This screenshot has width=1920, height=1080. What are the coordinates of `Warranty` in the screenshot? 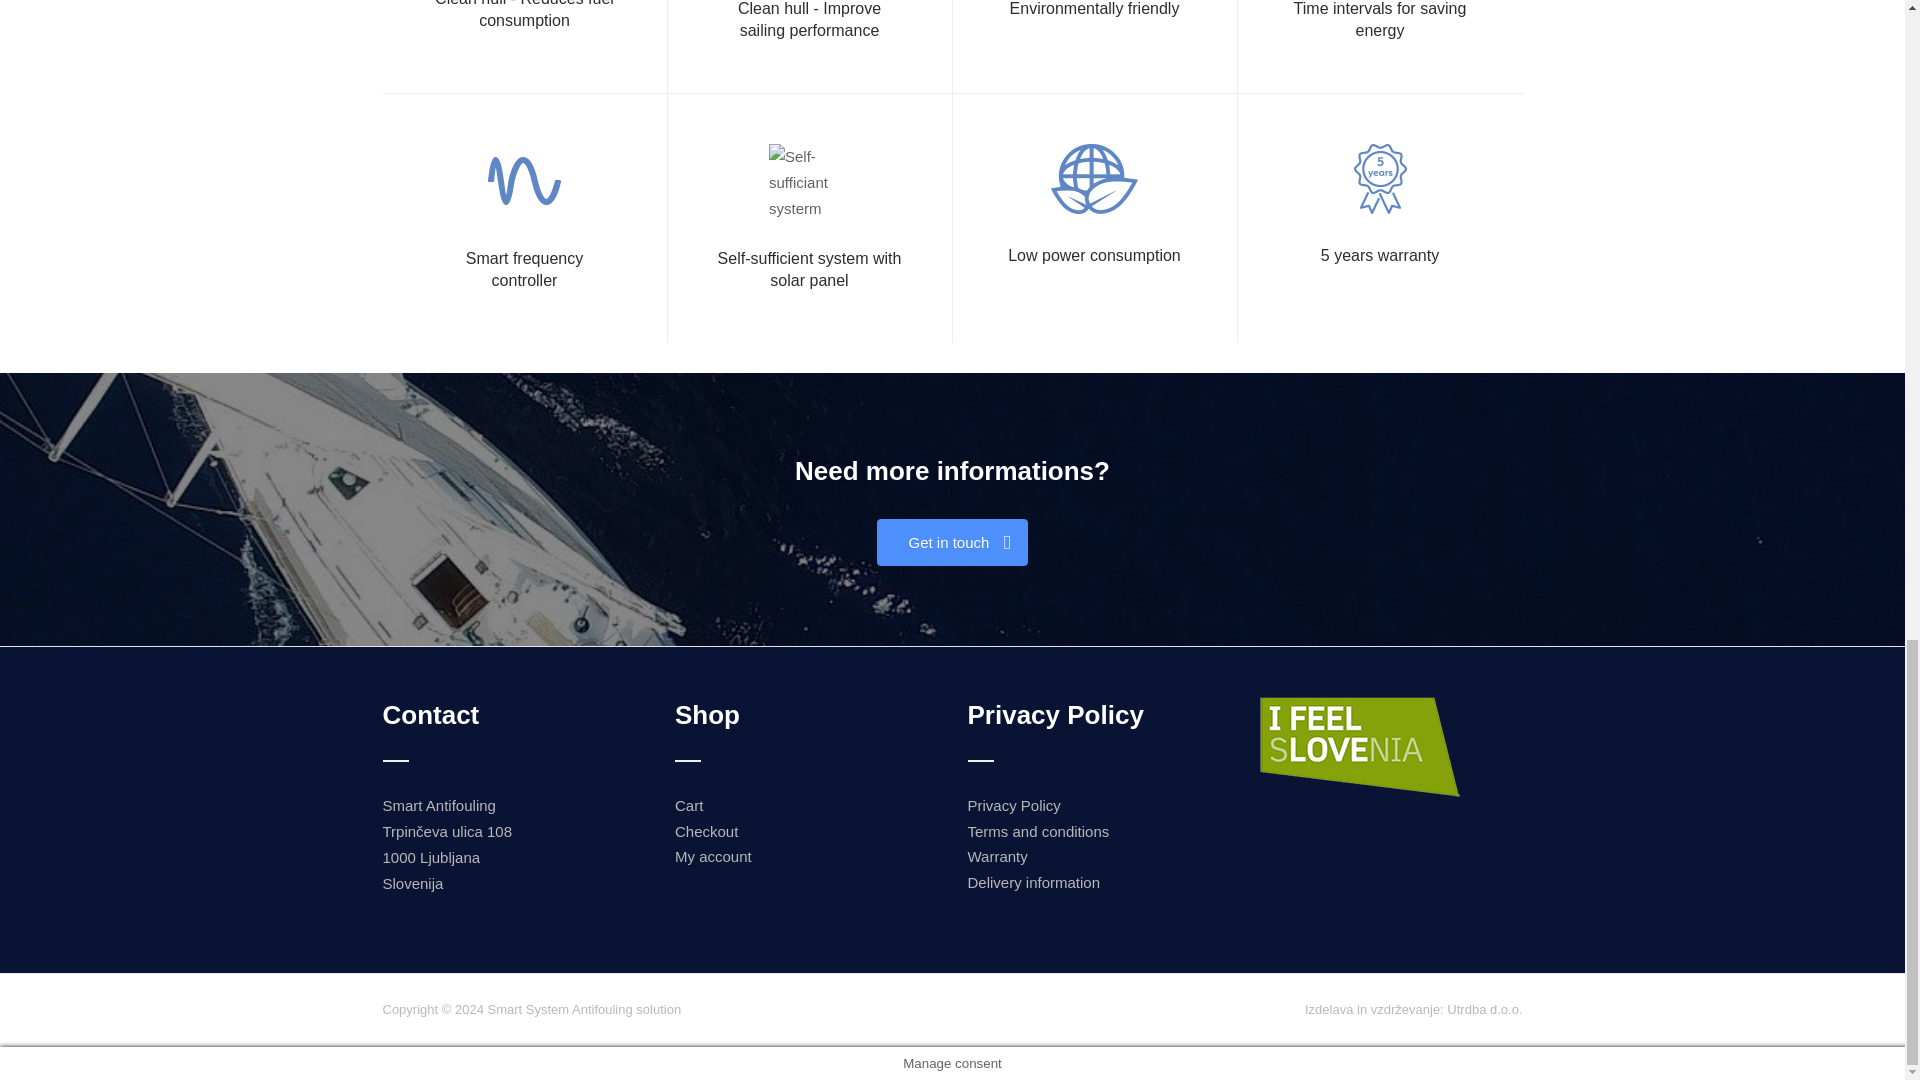 It's located at (997, 856).